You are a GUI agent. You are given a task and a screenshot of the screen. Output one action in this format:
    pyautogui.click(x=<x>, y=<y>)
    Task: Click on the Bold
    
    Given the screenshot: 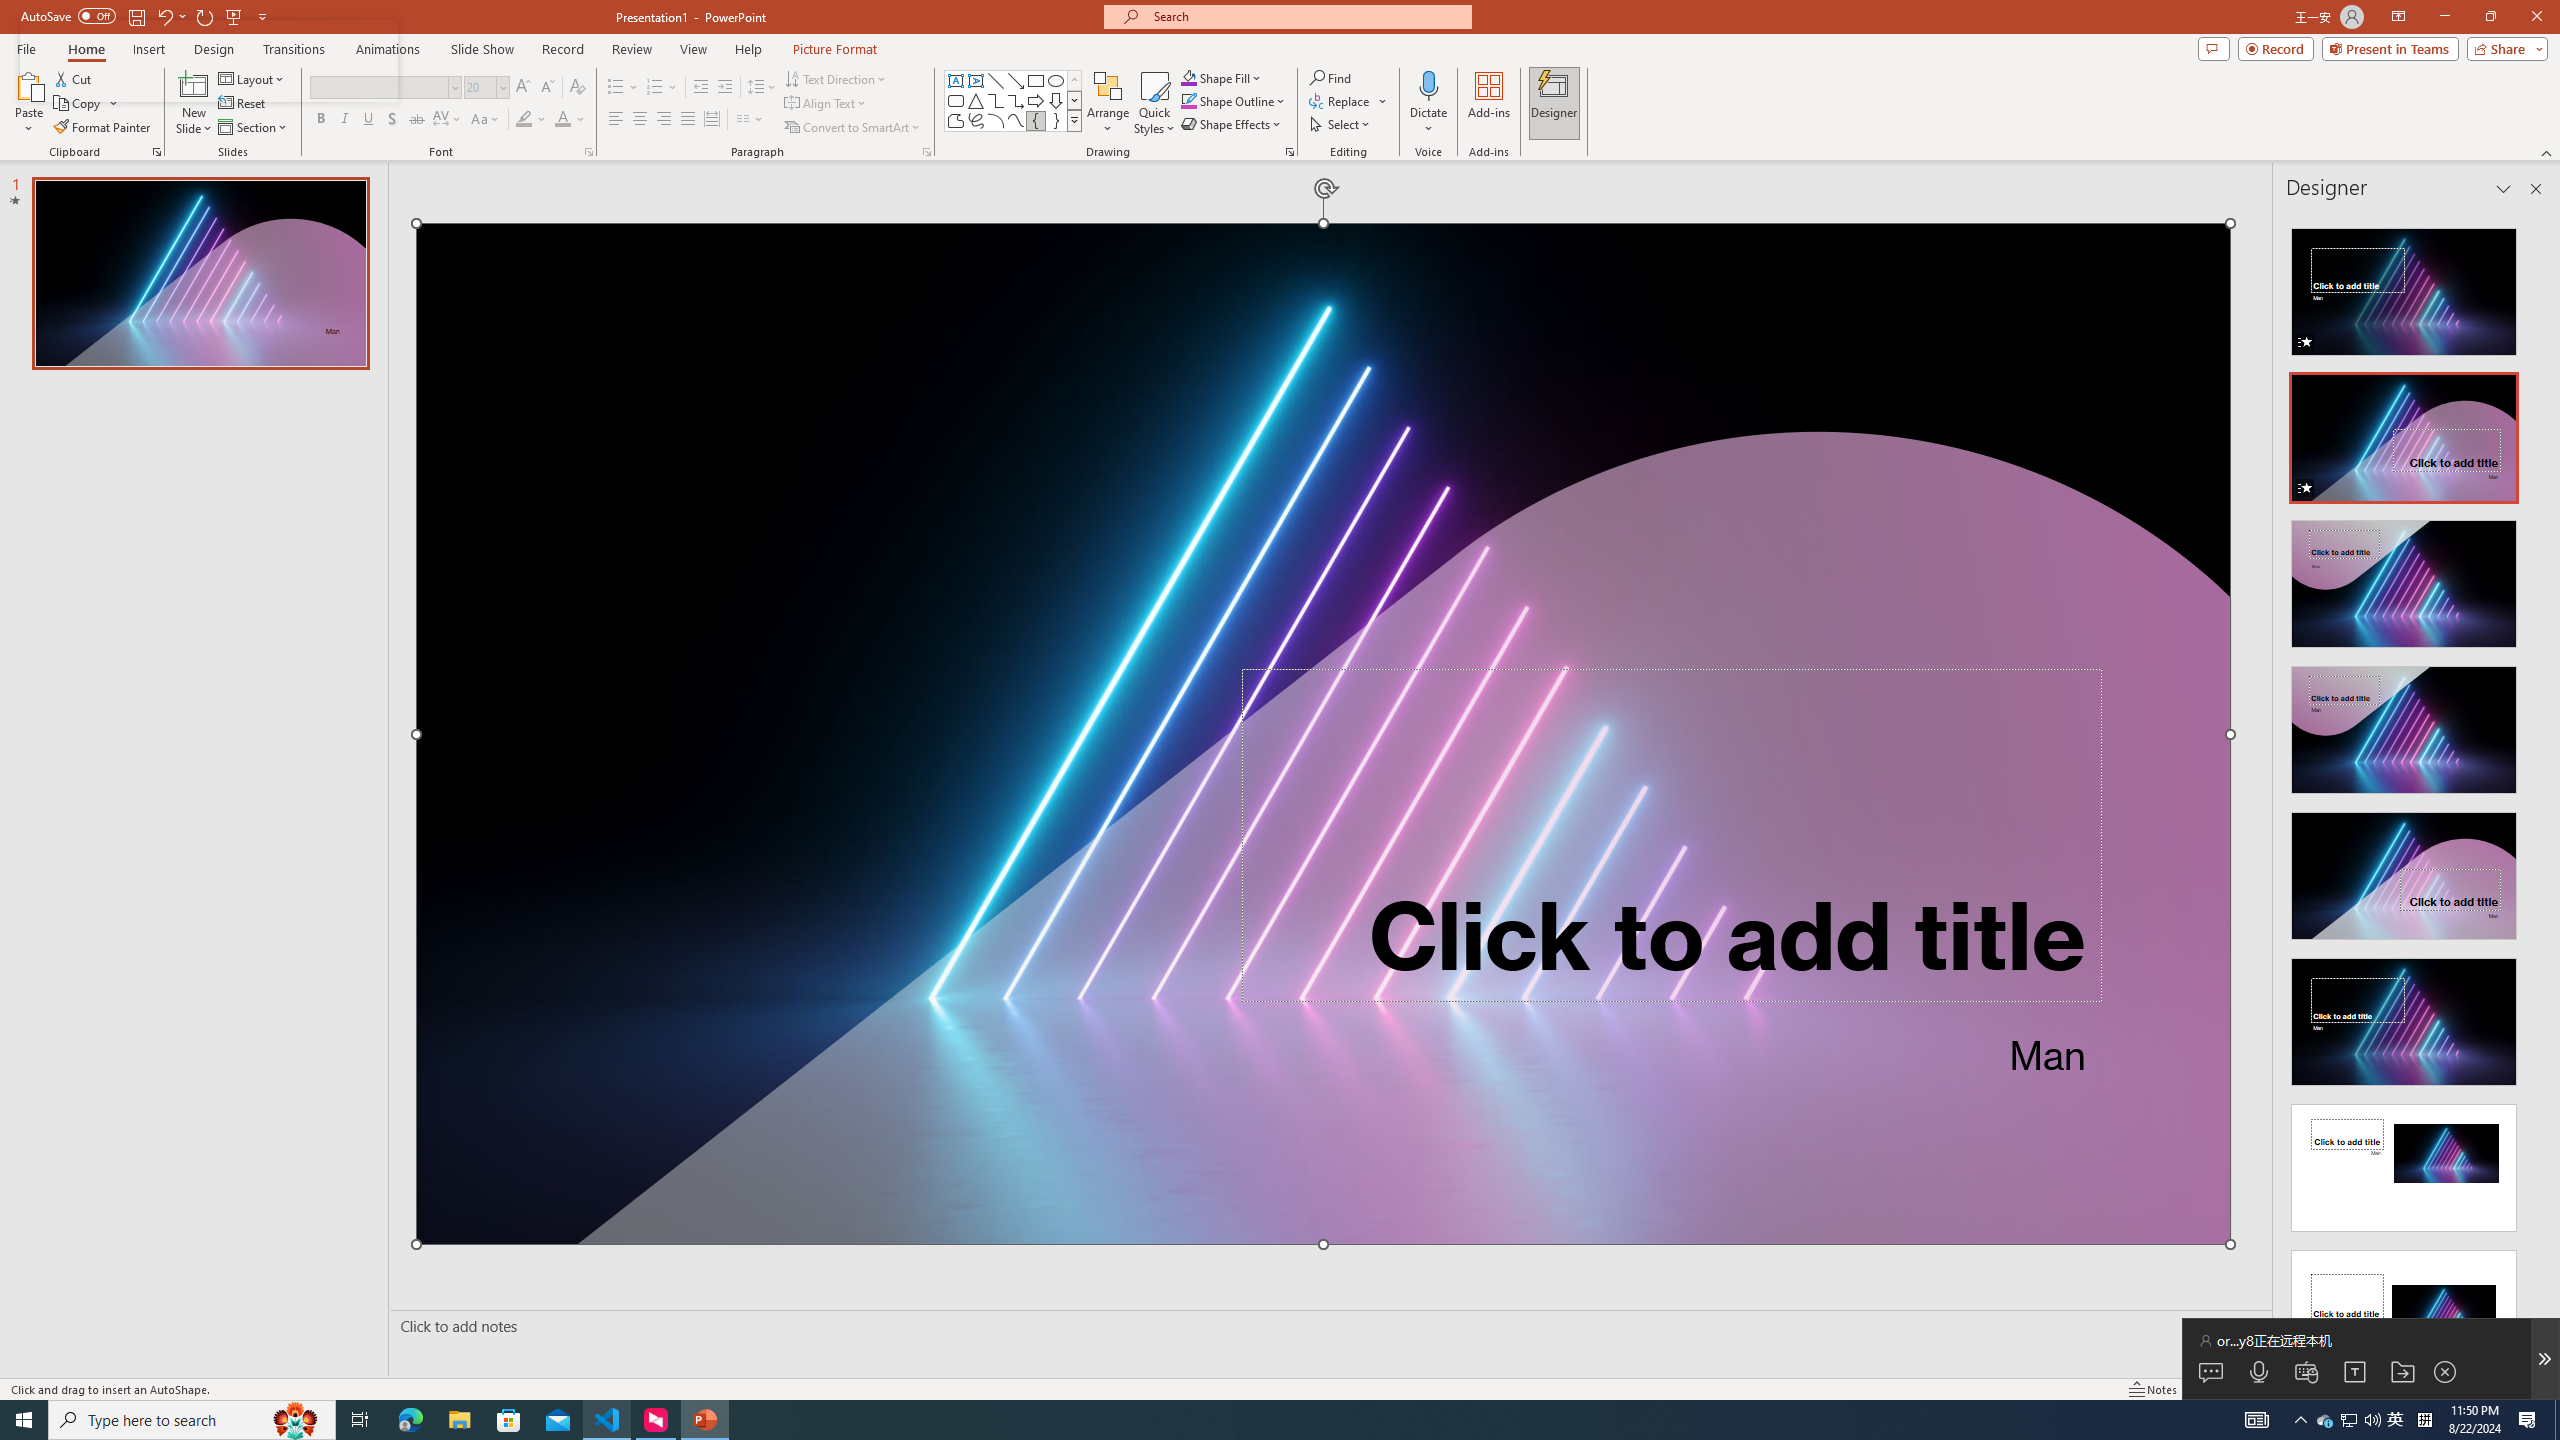 What is the action you would take?
    pyautogui.click(x=320, y=120)
    